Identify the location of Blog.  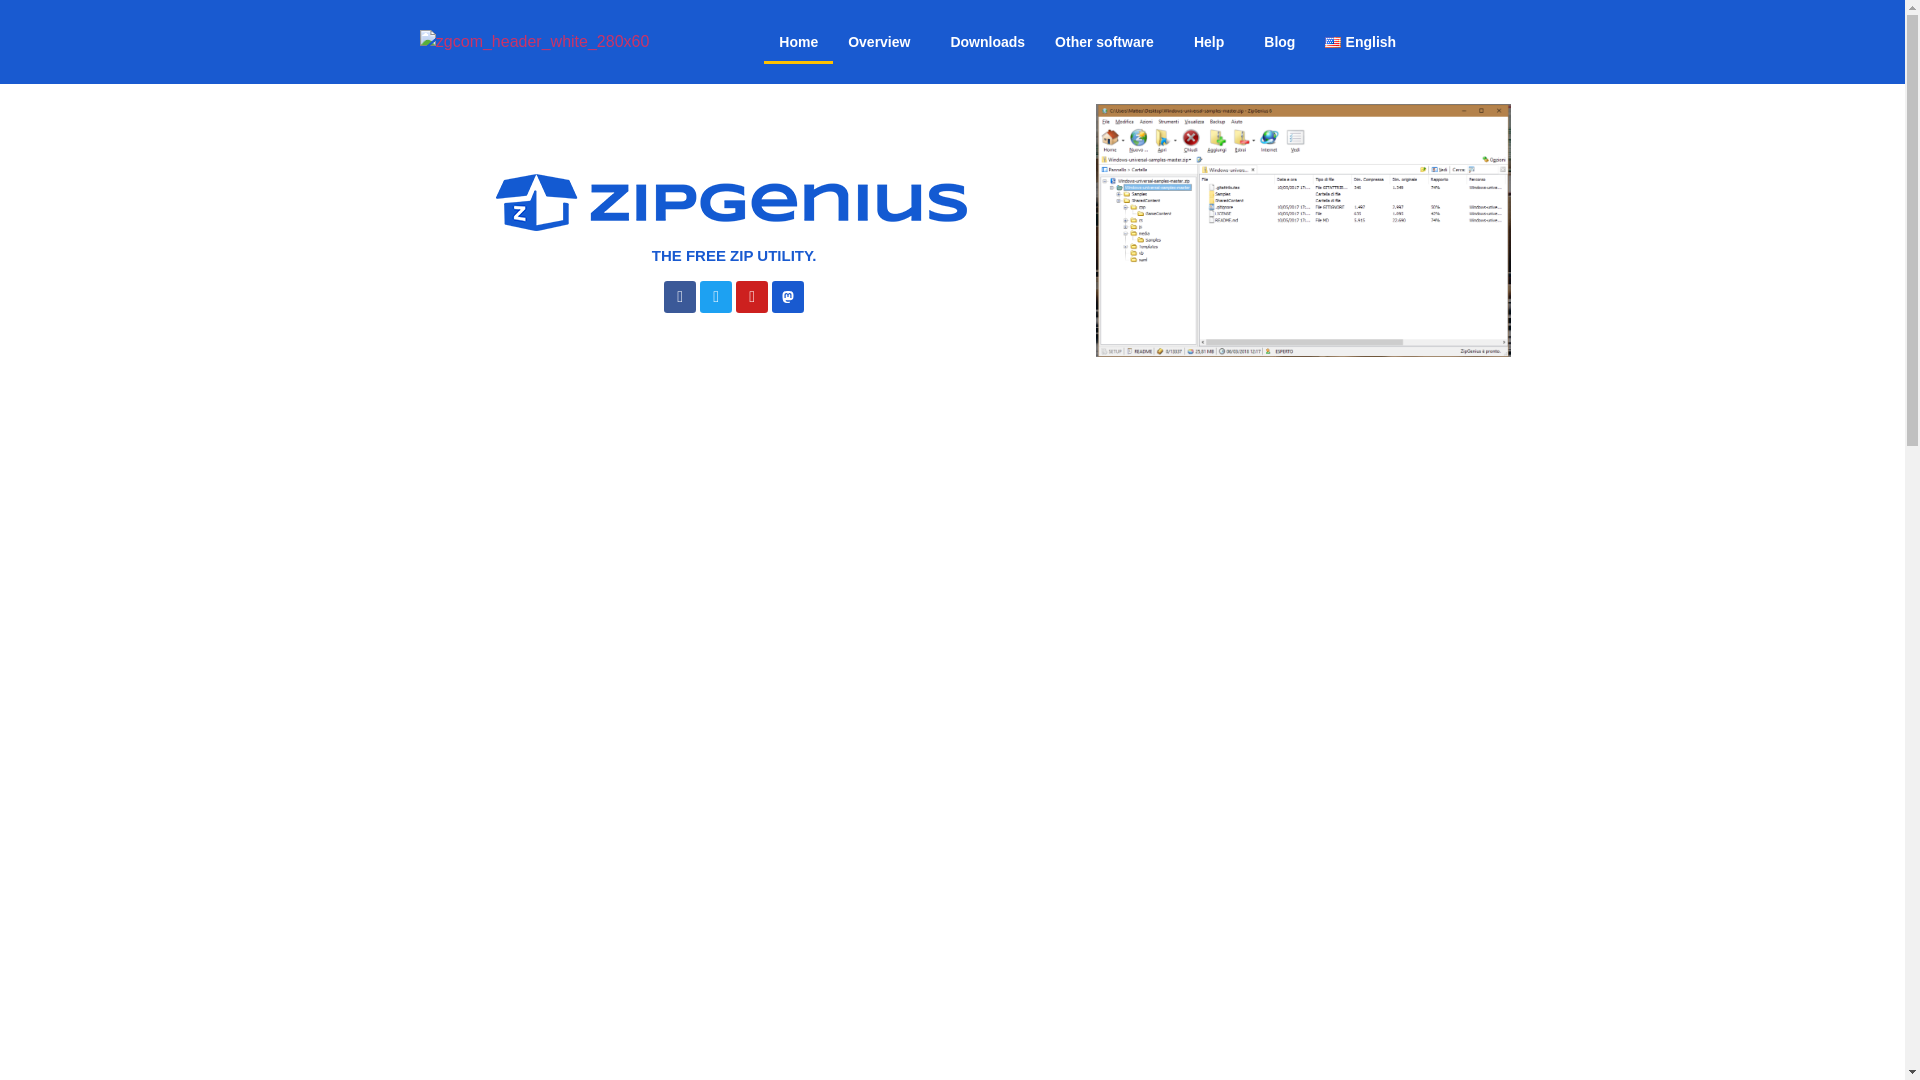
(1279, 42).